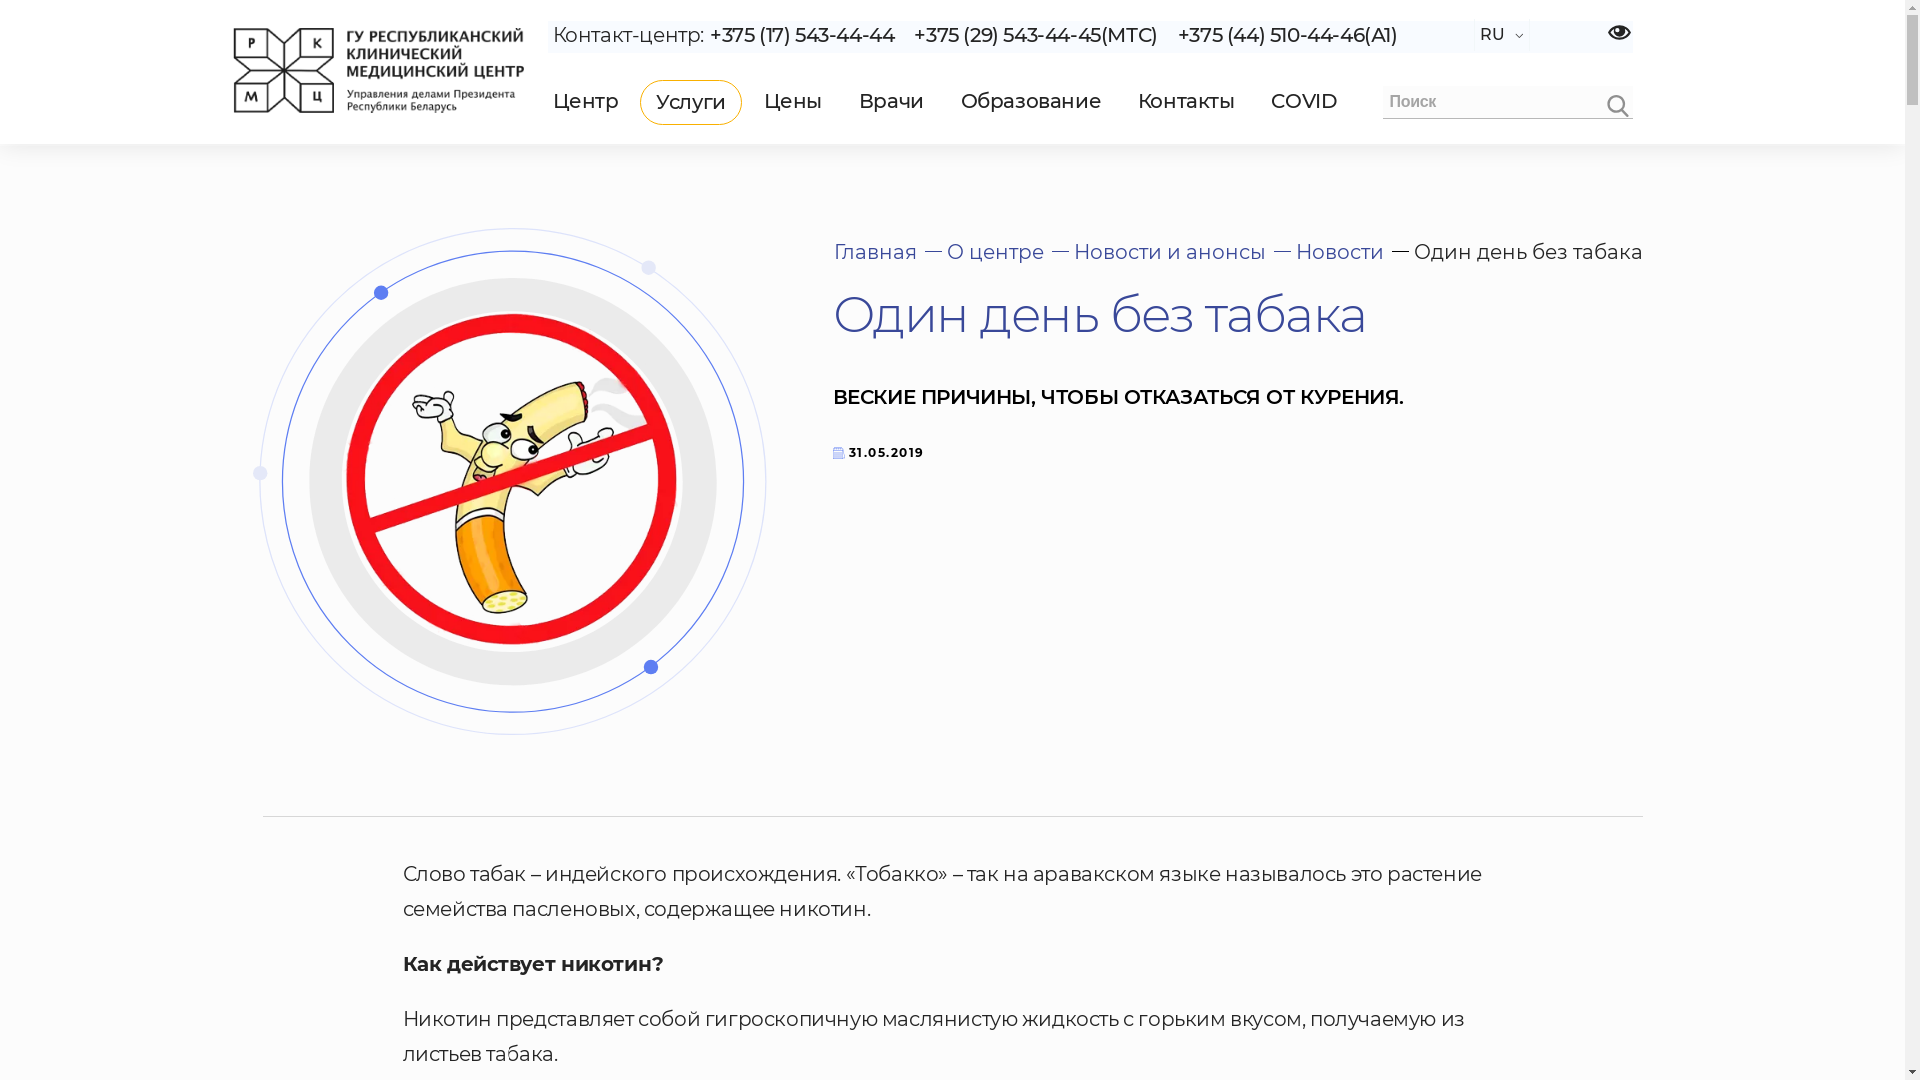 The width and height of the screenshot is (1920, 1080). Describe the element at coordinates (1304, 102) in the screenshot. I see `COVID` at that location.